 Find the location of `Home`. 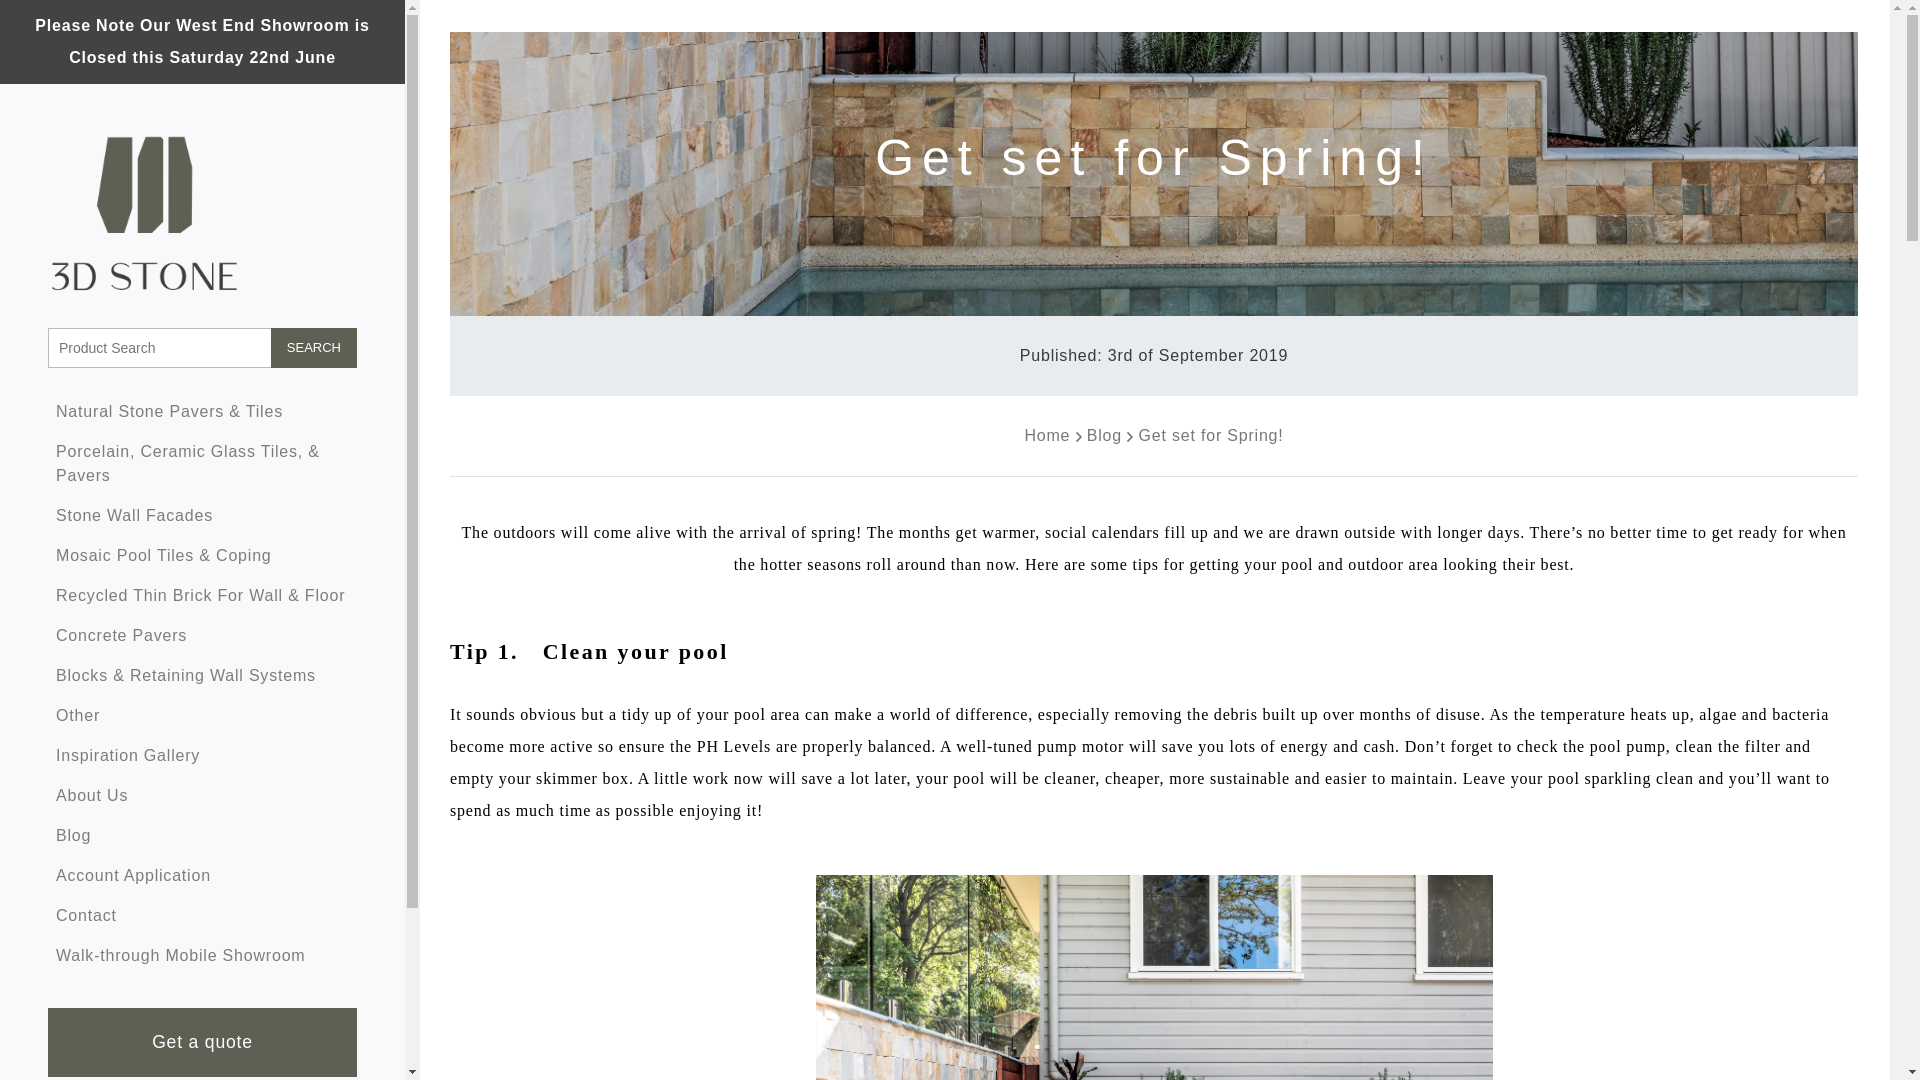

Home is located at coordinates (1046, 434).